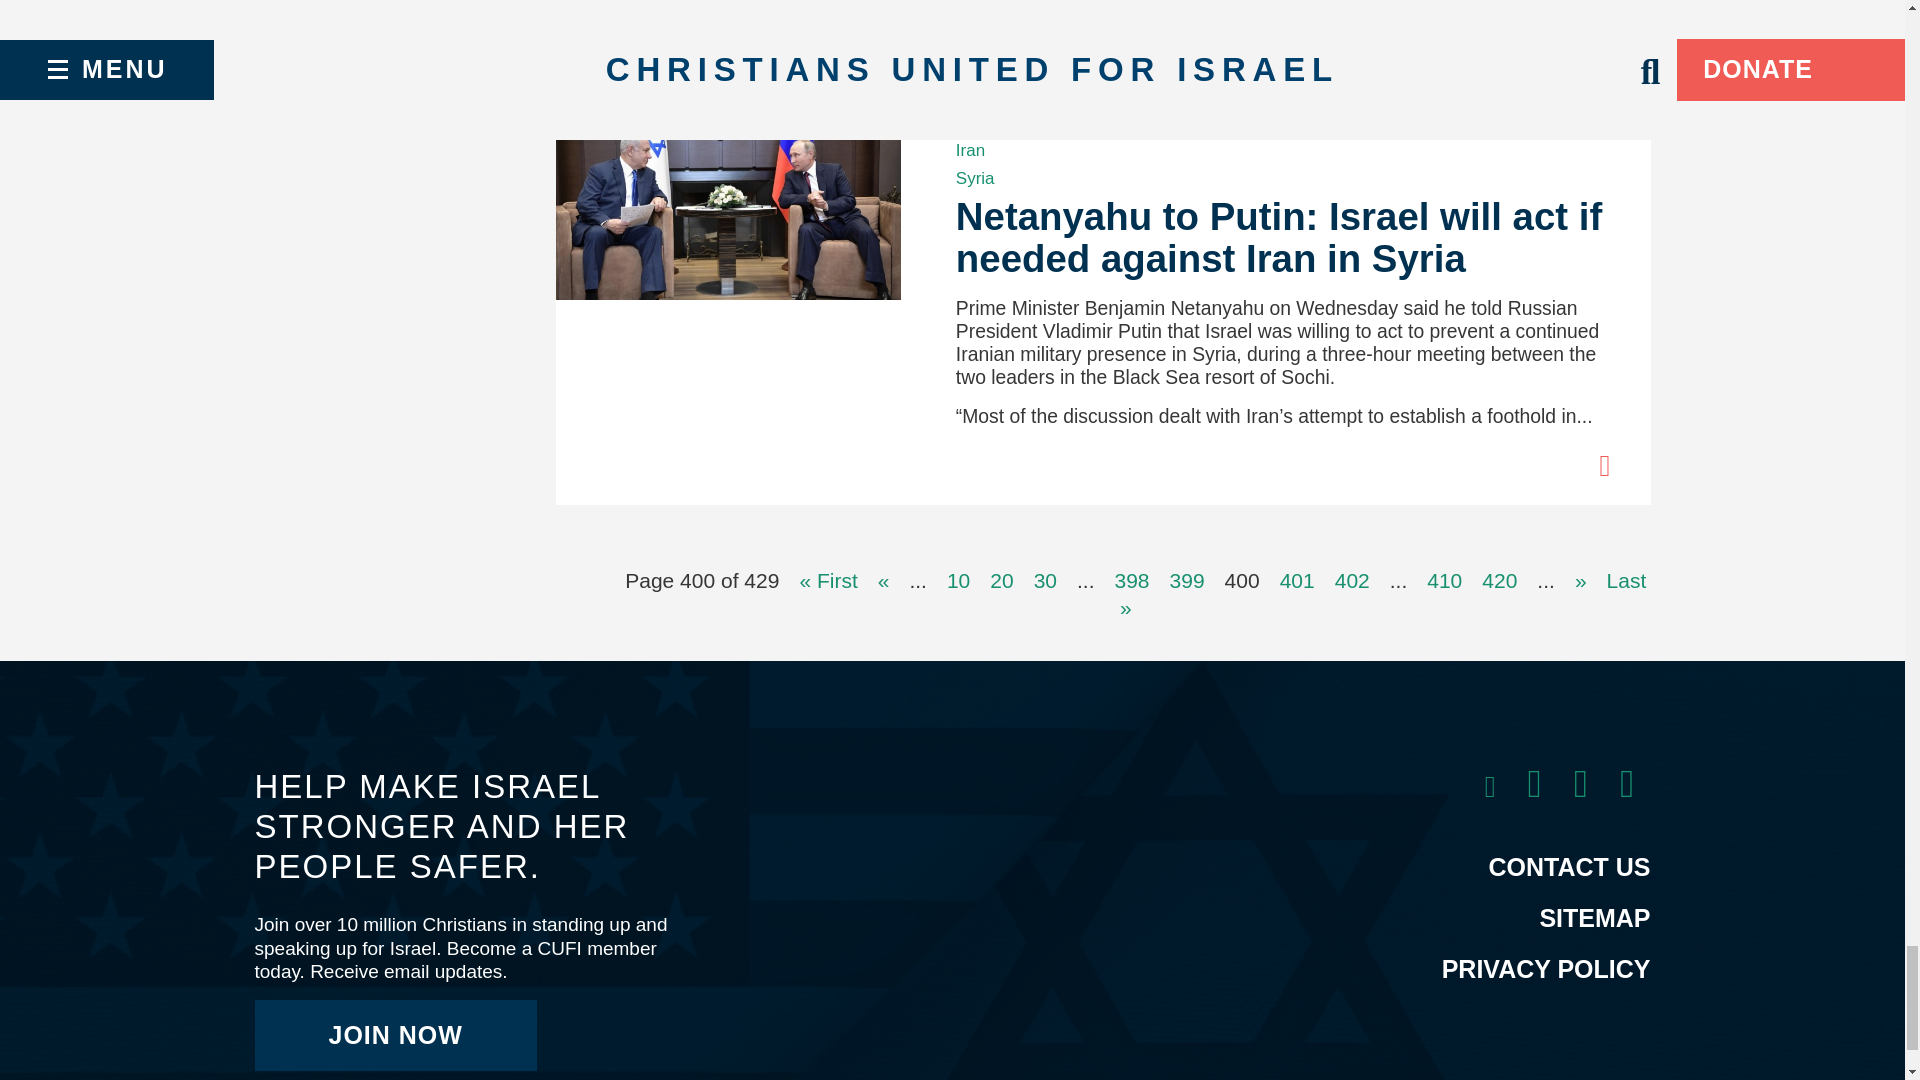 This screenshot has width=1920, height=1080. I want to click on Page 30, so click(1046, 580).